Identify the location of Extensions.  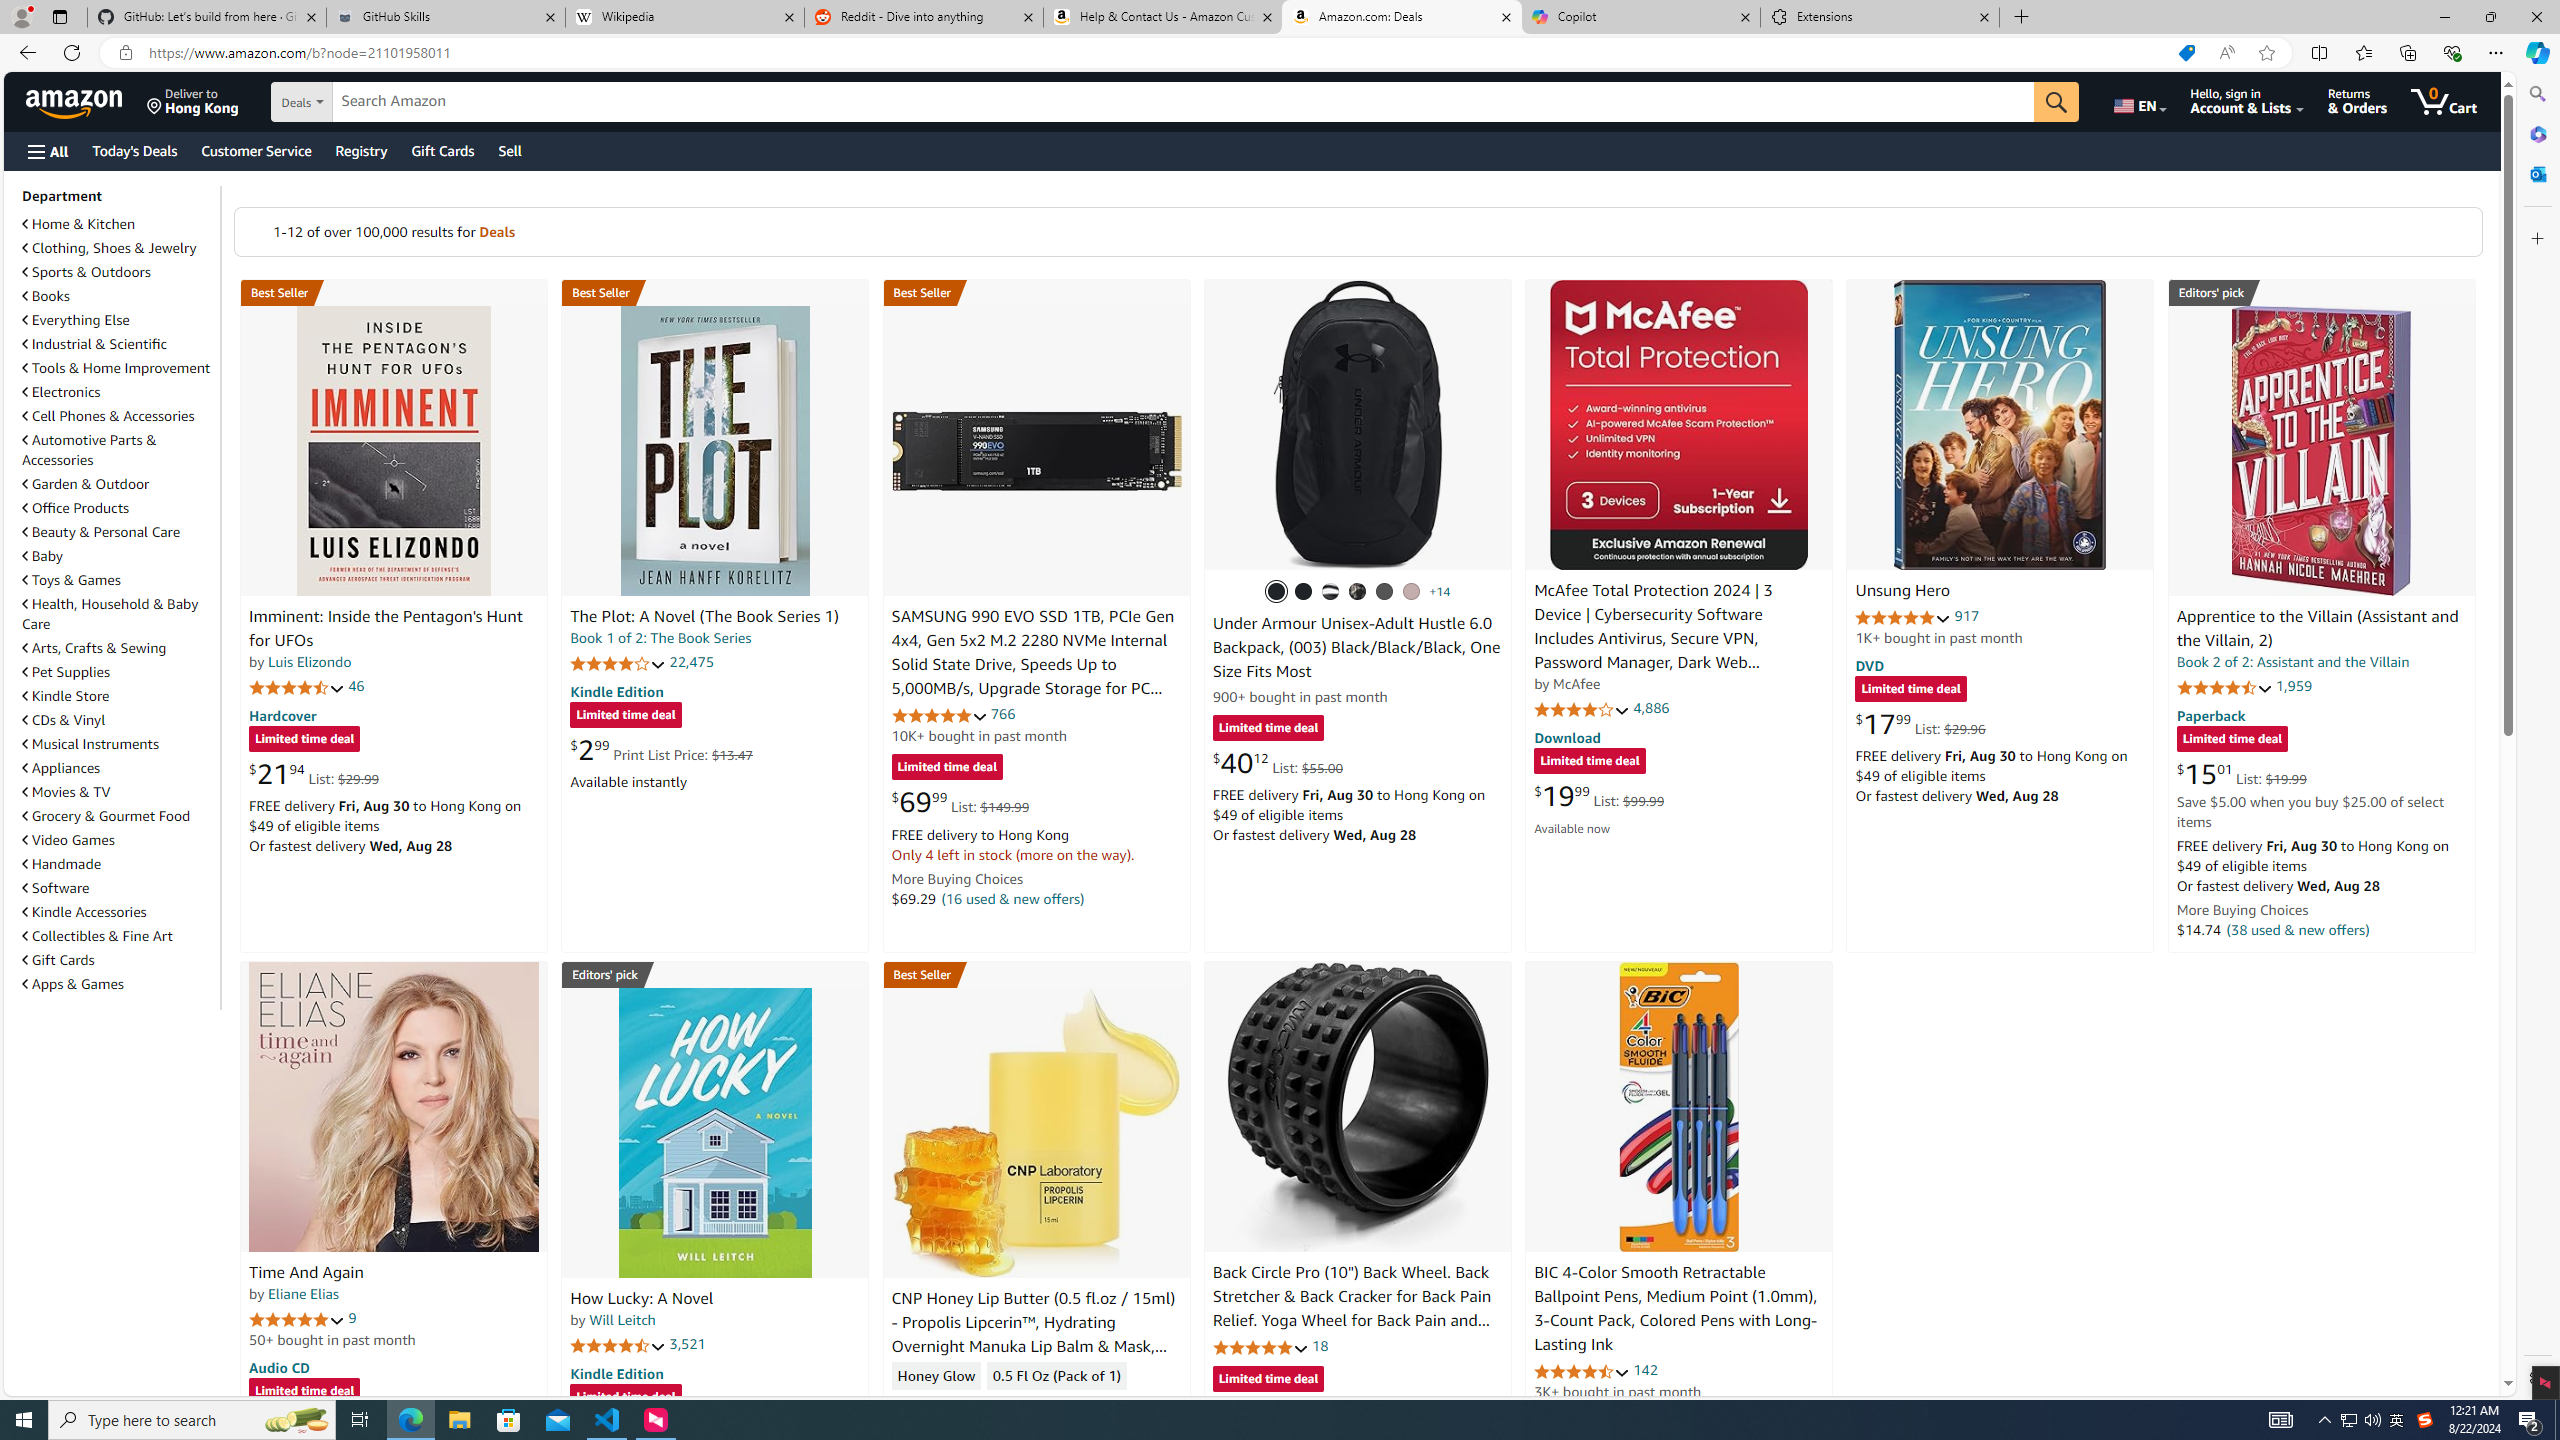
(1879, 17).